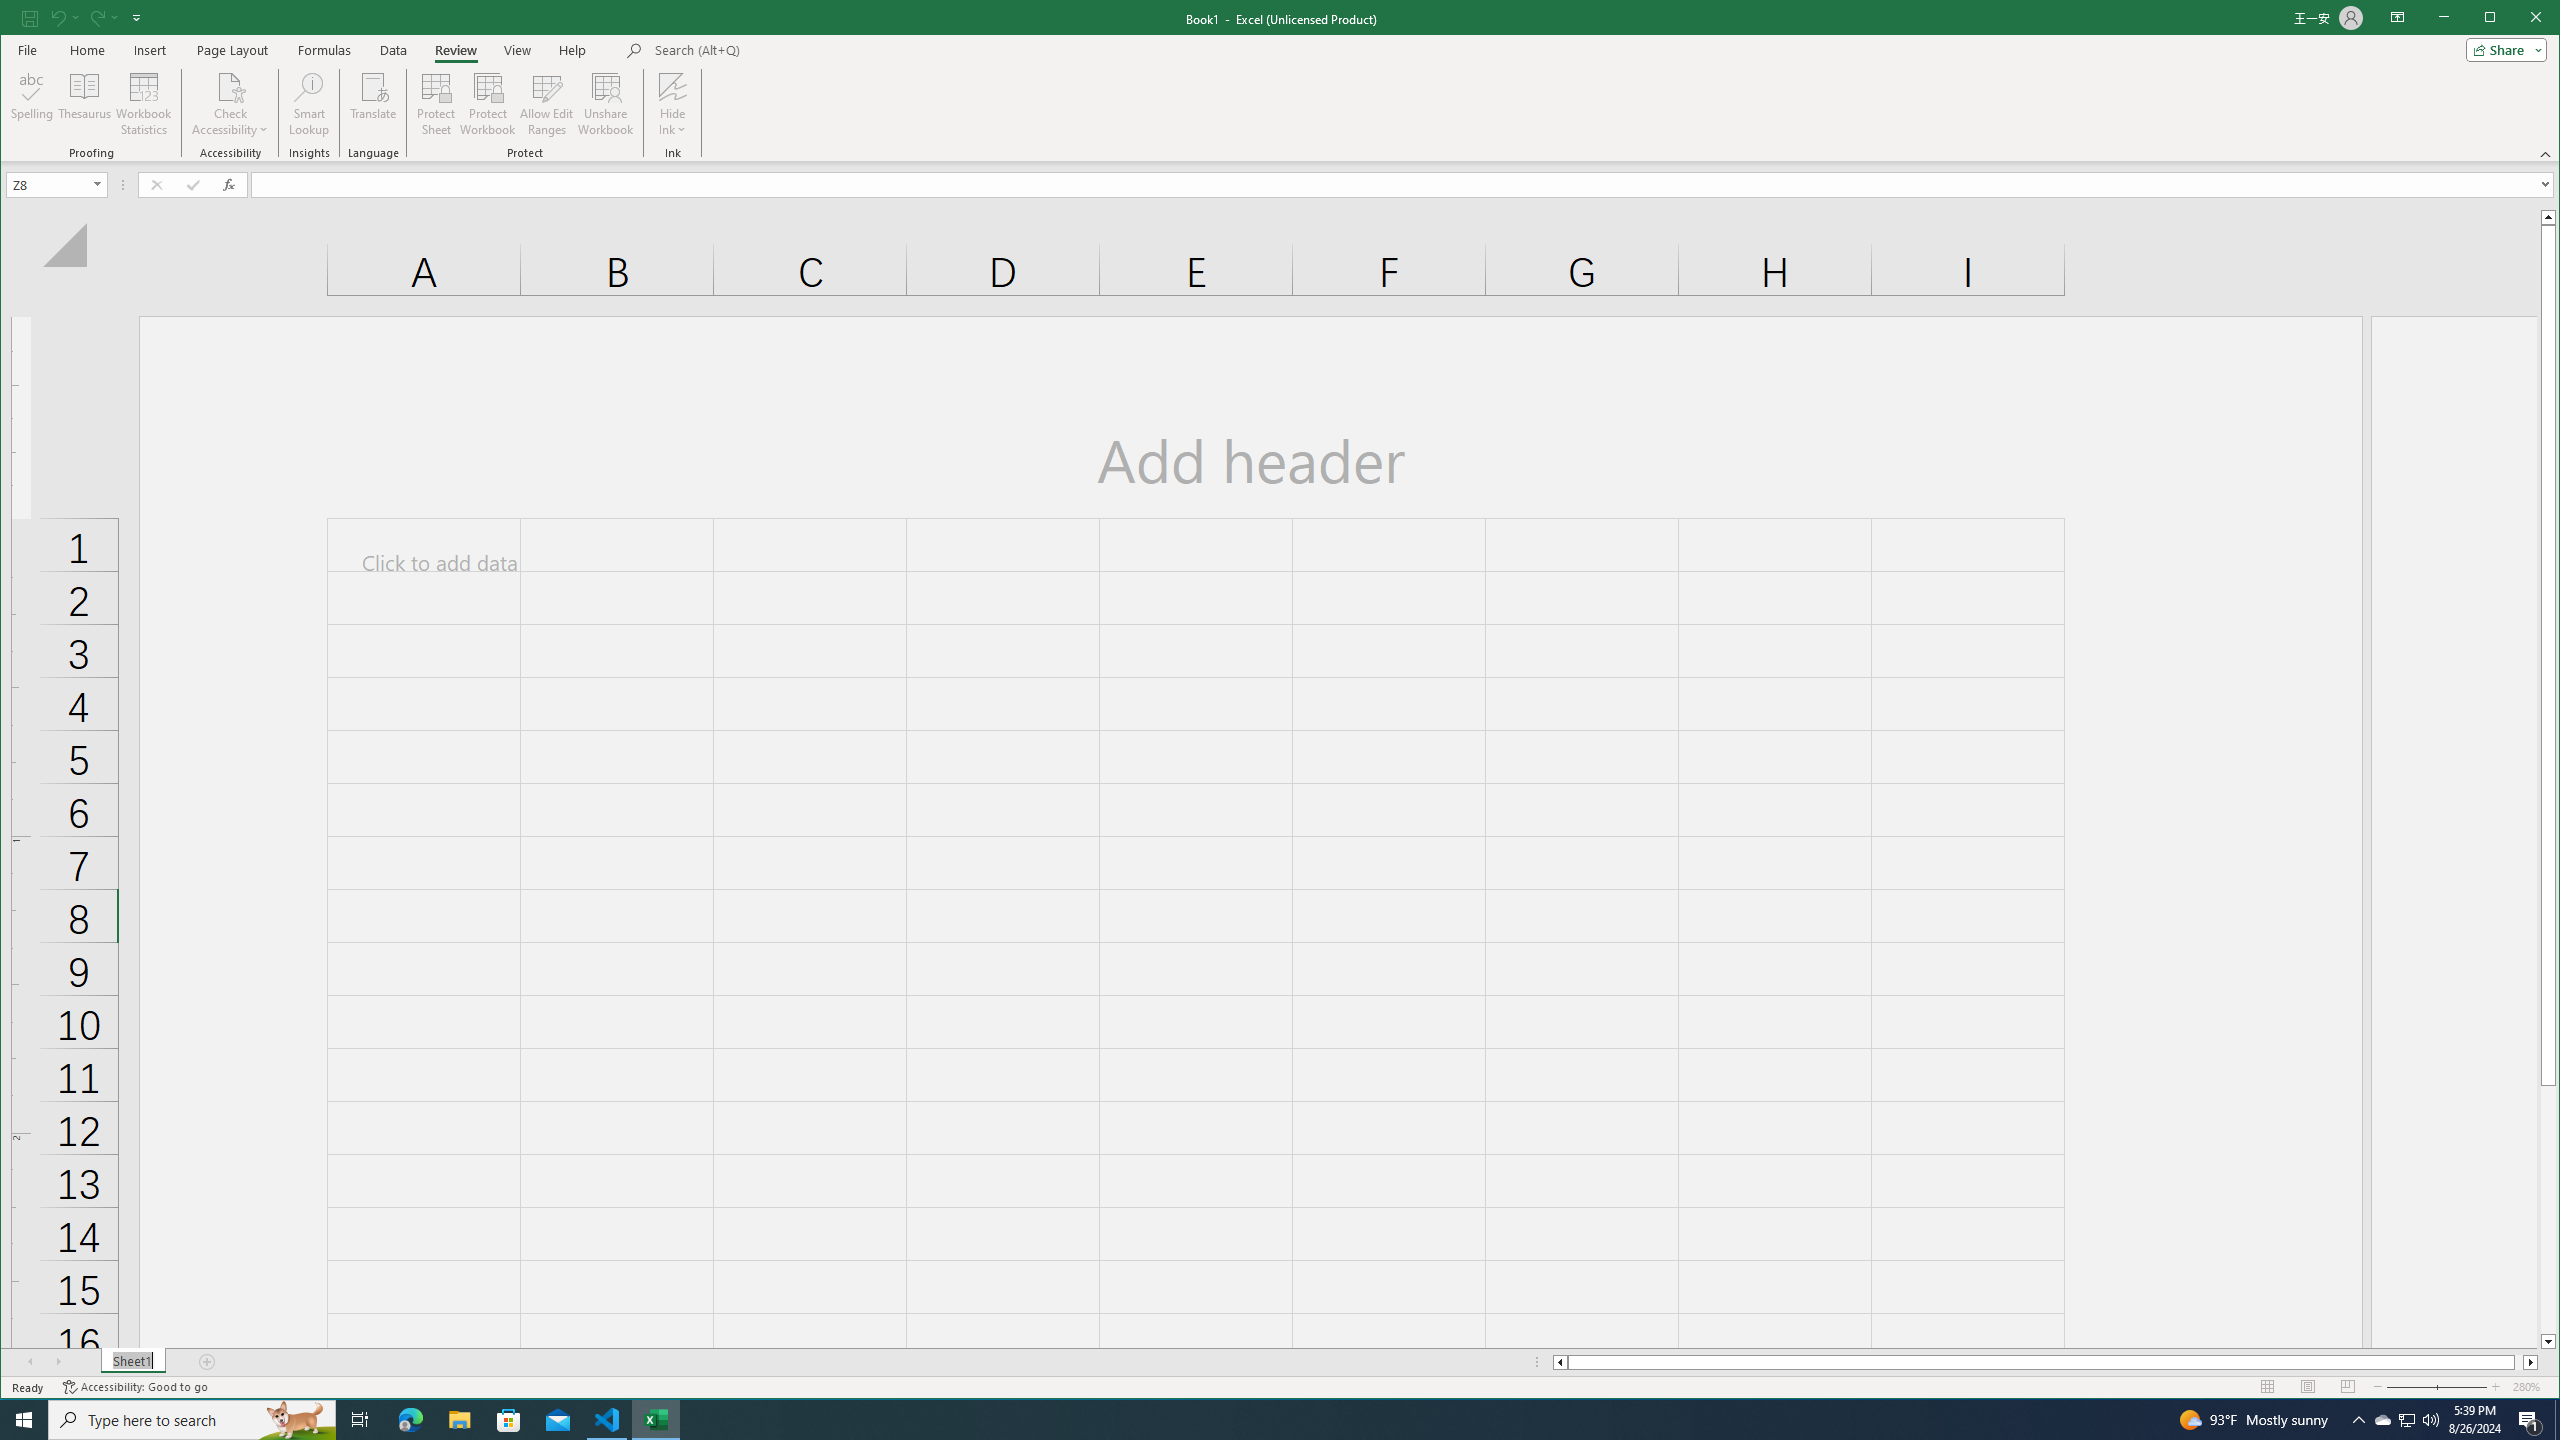 The image size is (2560, 1440). Describe the element at coordinates (608, 1420) in the screenshot. I see `Visual Studio Code - 1 running window` at that location.